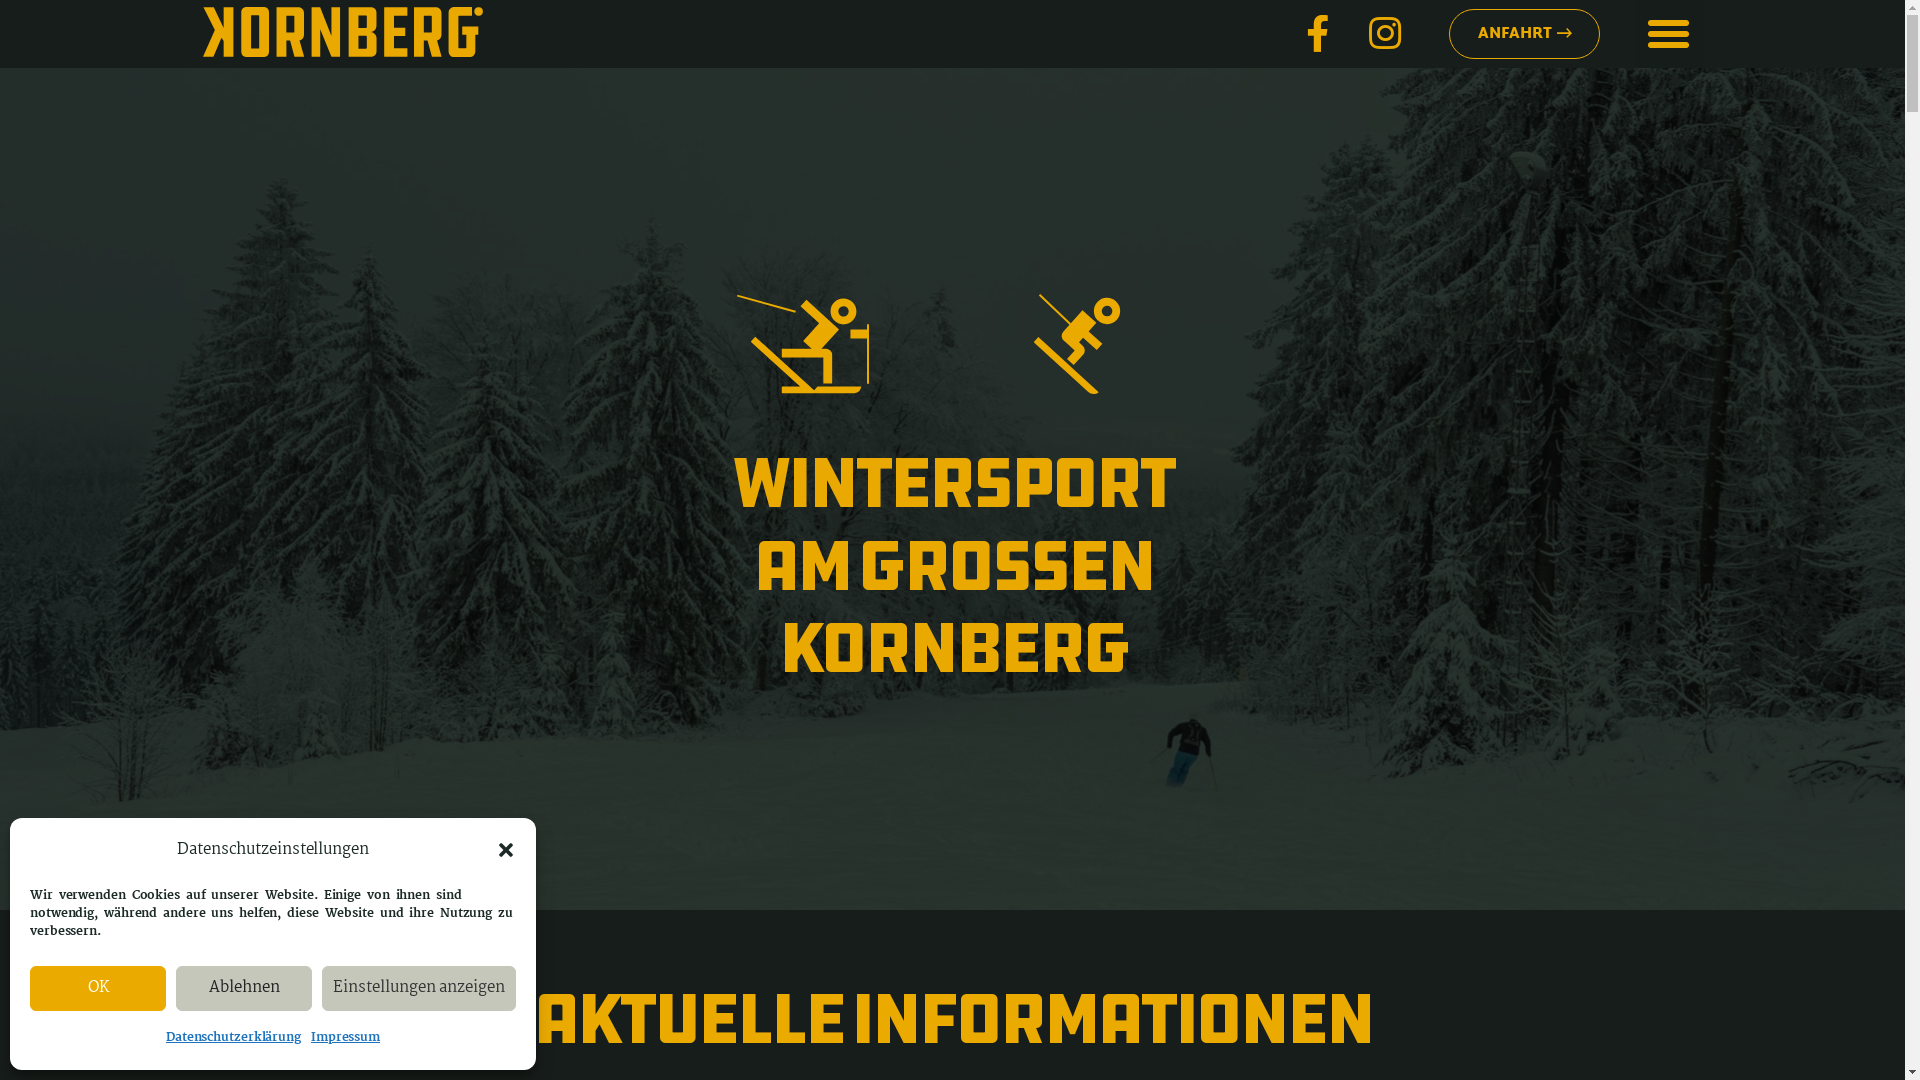 This screenshot has width=1920, height=1080. I want to click on Ablehnen, so click(244, 988).